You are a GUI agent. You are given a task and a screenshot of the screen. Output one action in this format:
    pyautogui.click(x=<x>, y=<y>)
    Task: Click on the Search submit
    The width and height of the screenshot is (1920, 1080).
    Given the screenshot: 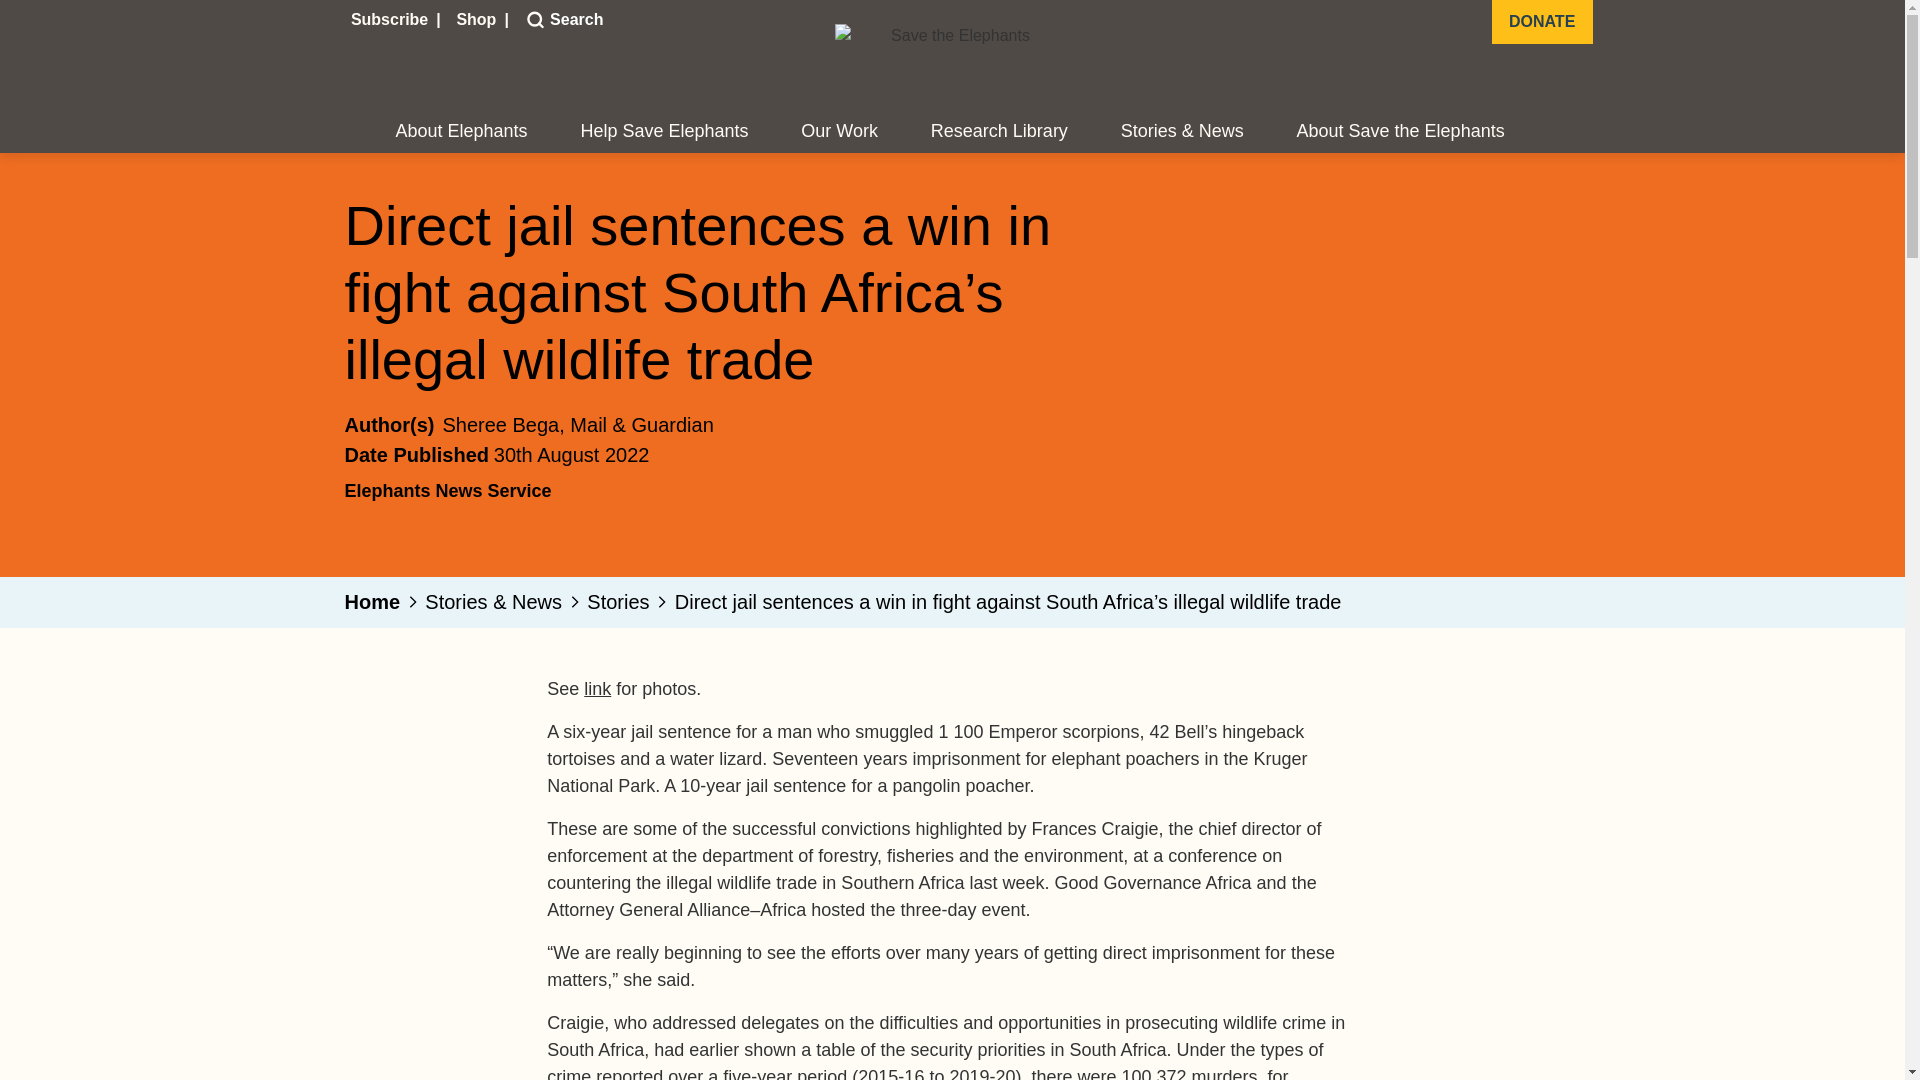 What is the action you would take?
    pyautogui.click(x=532, y=20)
    